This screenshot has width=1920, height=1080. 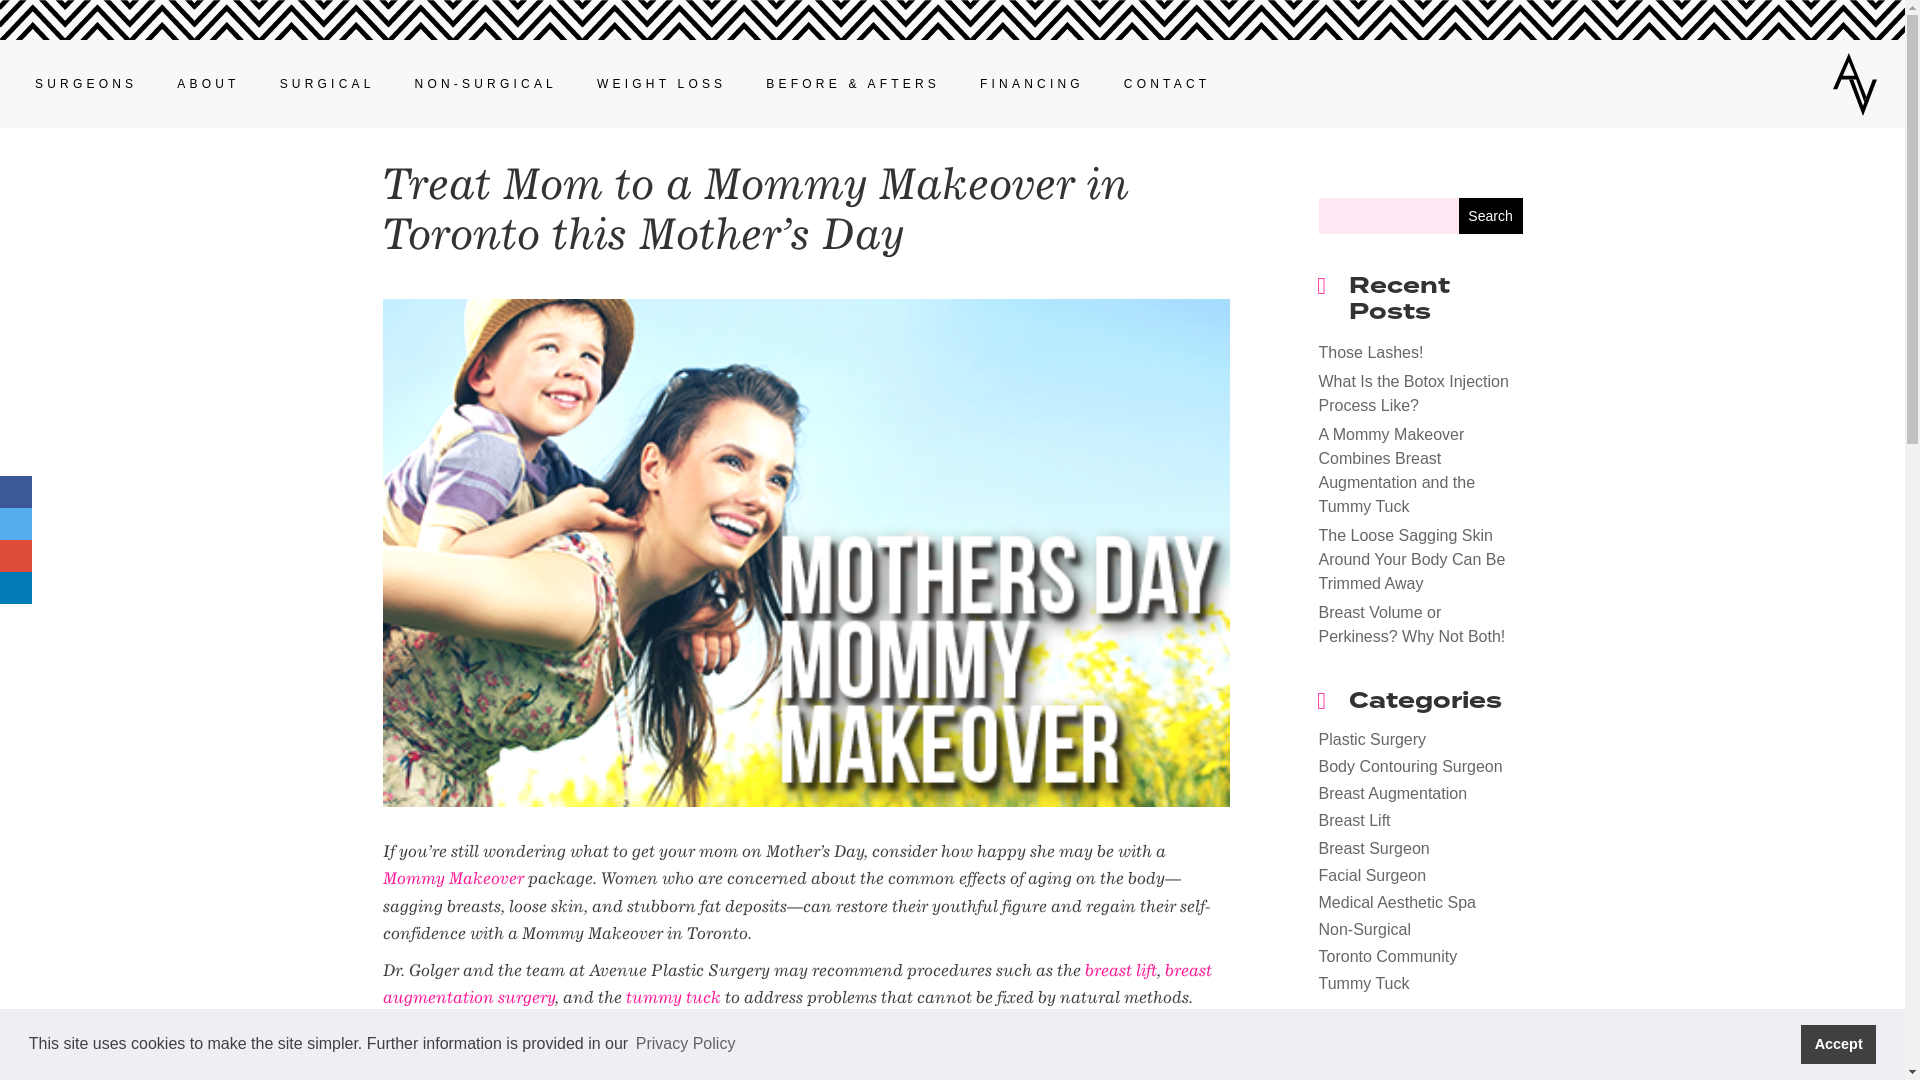 I want to click on Breast Lift, so click(x=1354, y=820).